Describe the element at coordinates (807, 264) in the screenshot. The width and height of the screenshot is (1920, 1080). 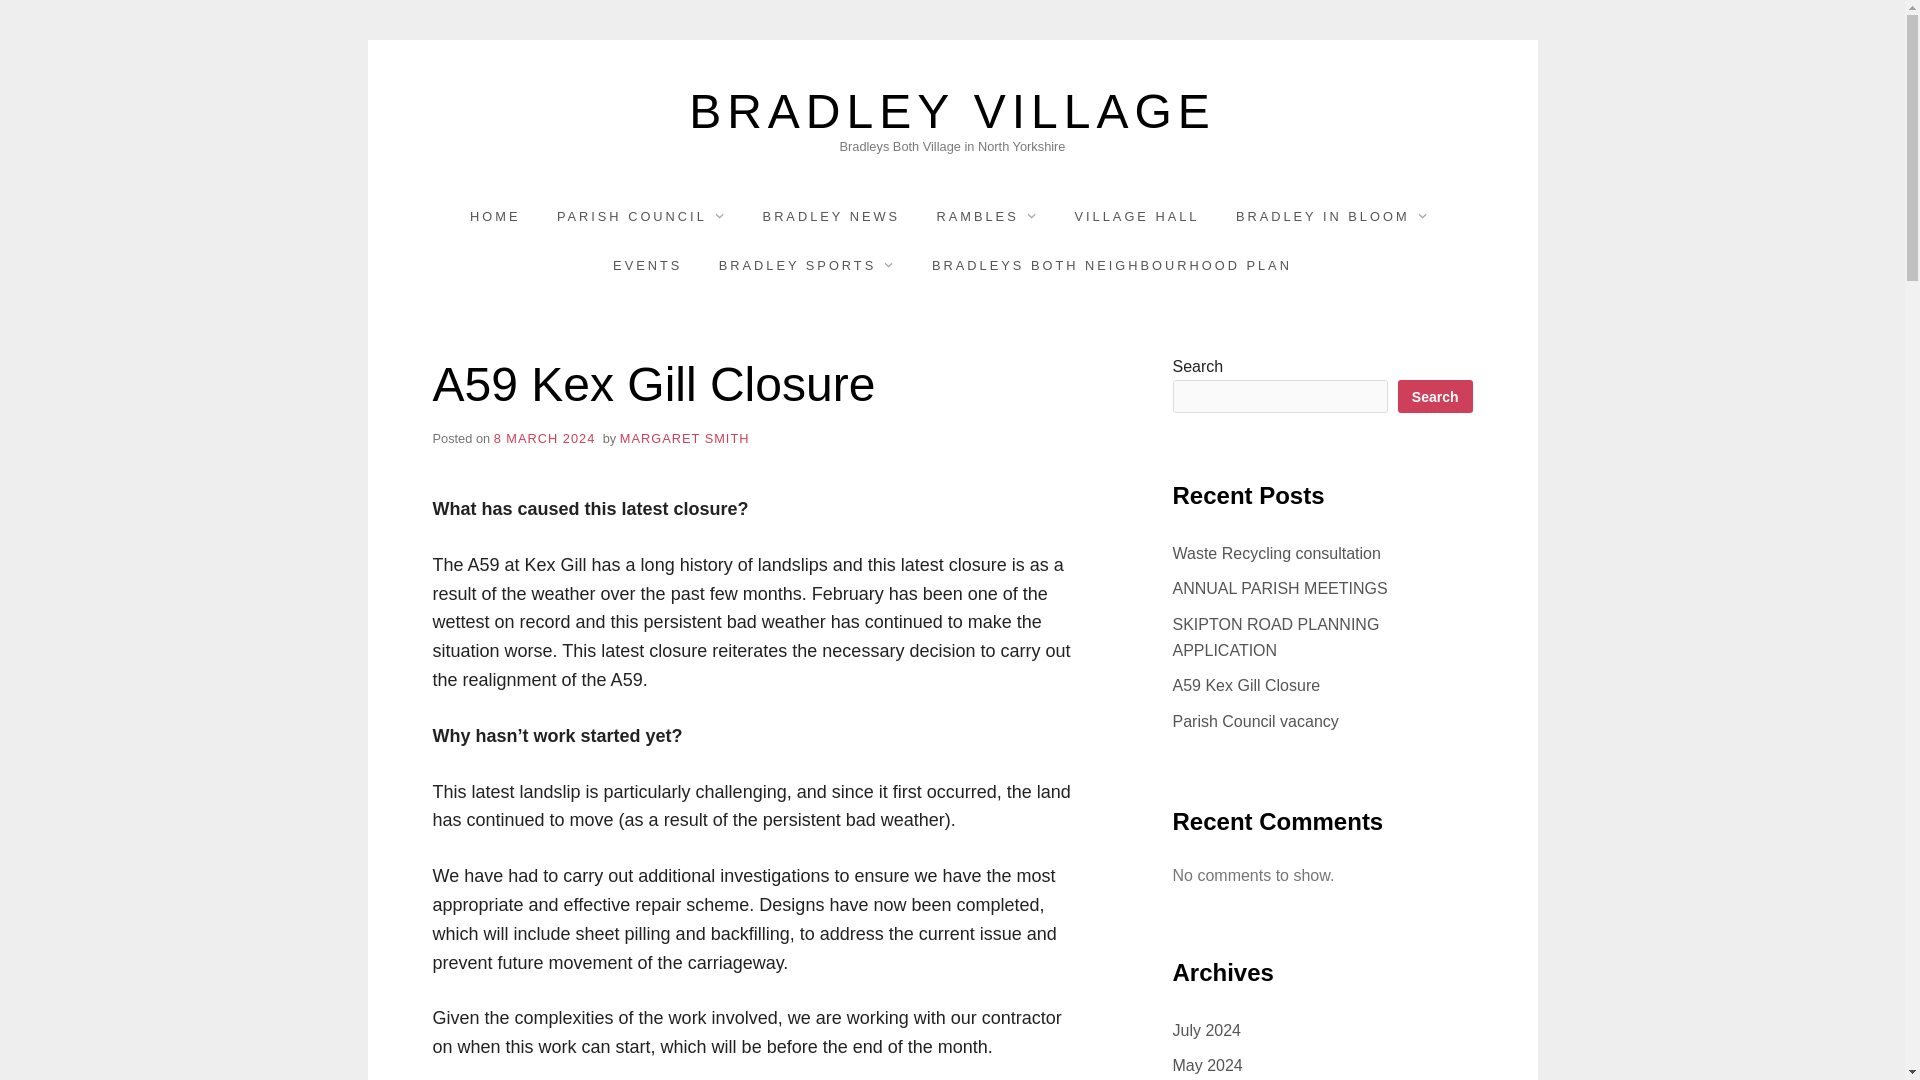
I see `BRADLEY SPORTS` at that location.